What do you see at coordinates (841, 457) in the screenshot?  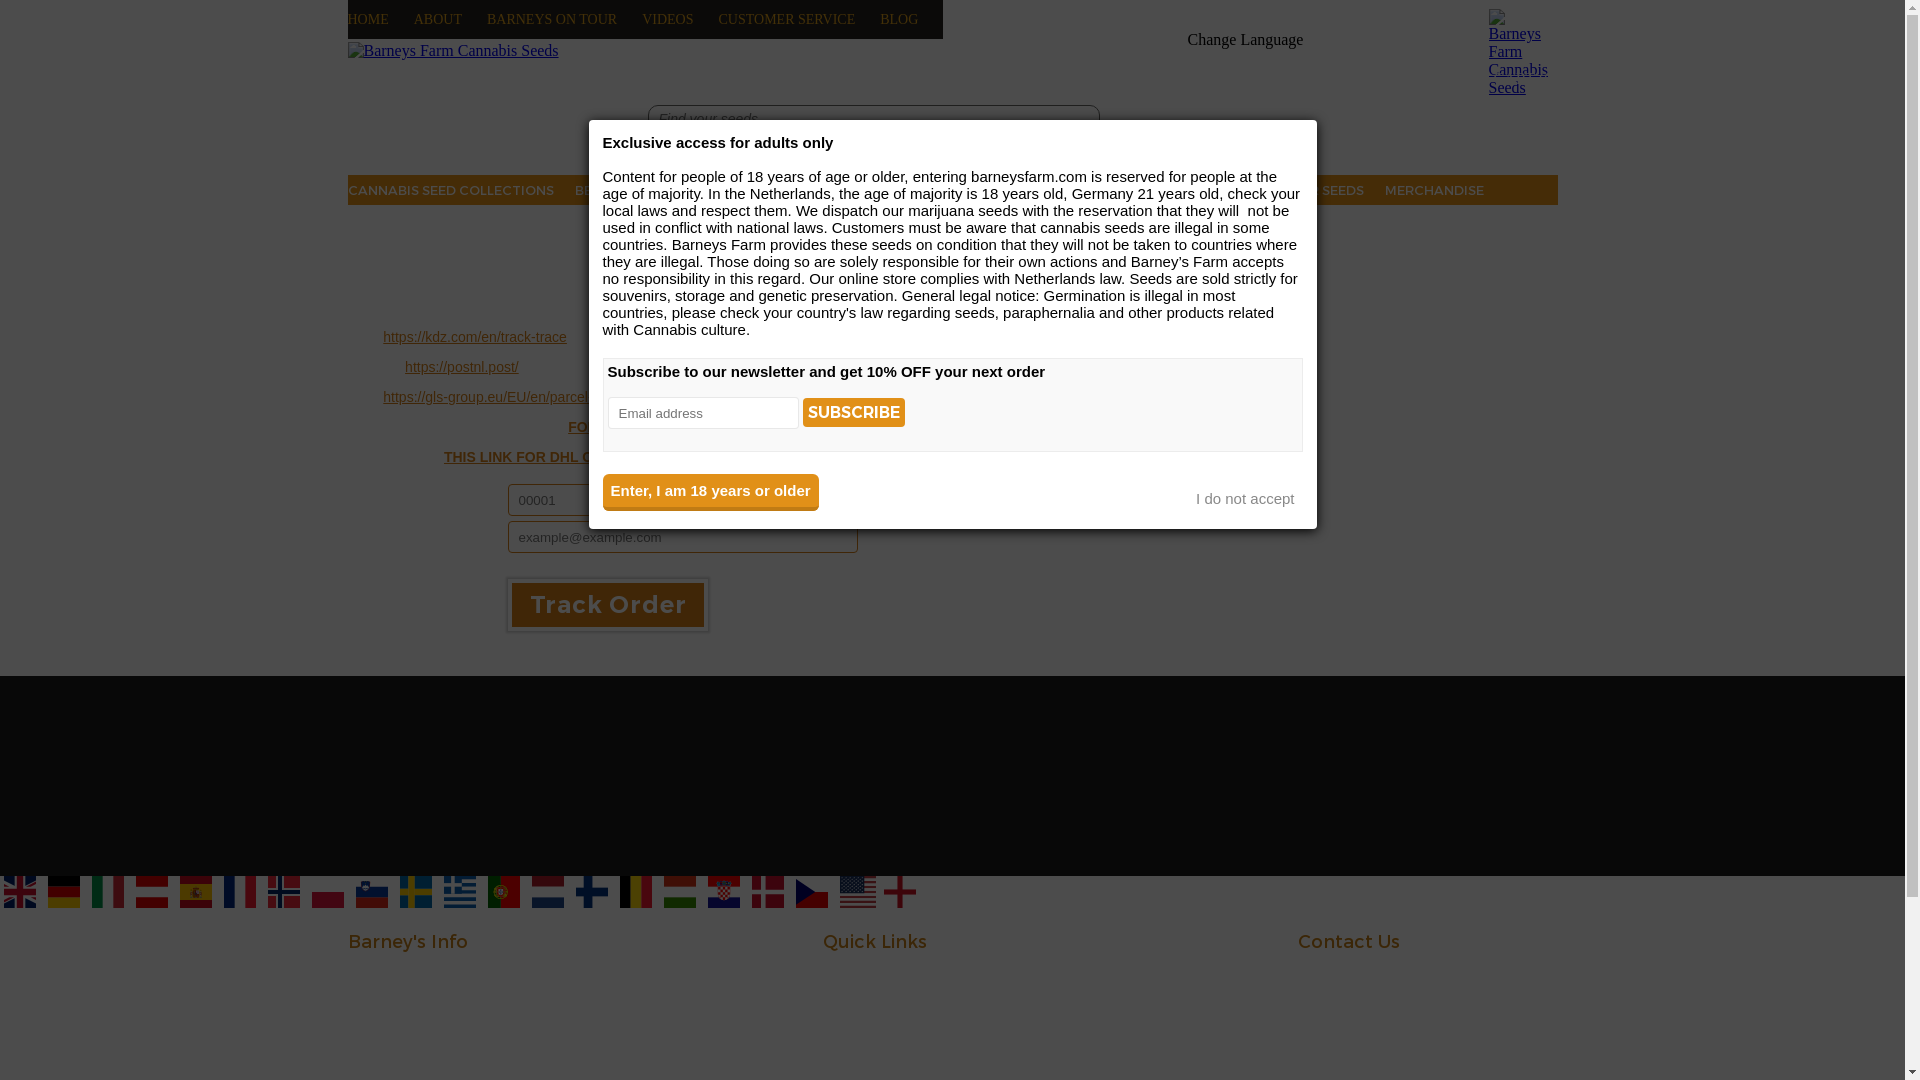 I see `HERE APC ORDER TRACKING` at bounding box center [841, 457].